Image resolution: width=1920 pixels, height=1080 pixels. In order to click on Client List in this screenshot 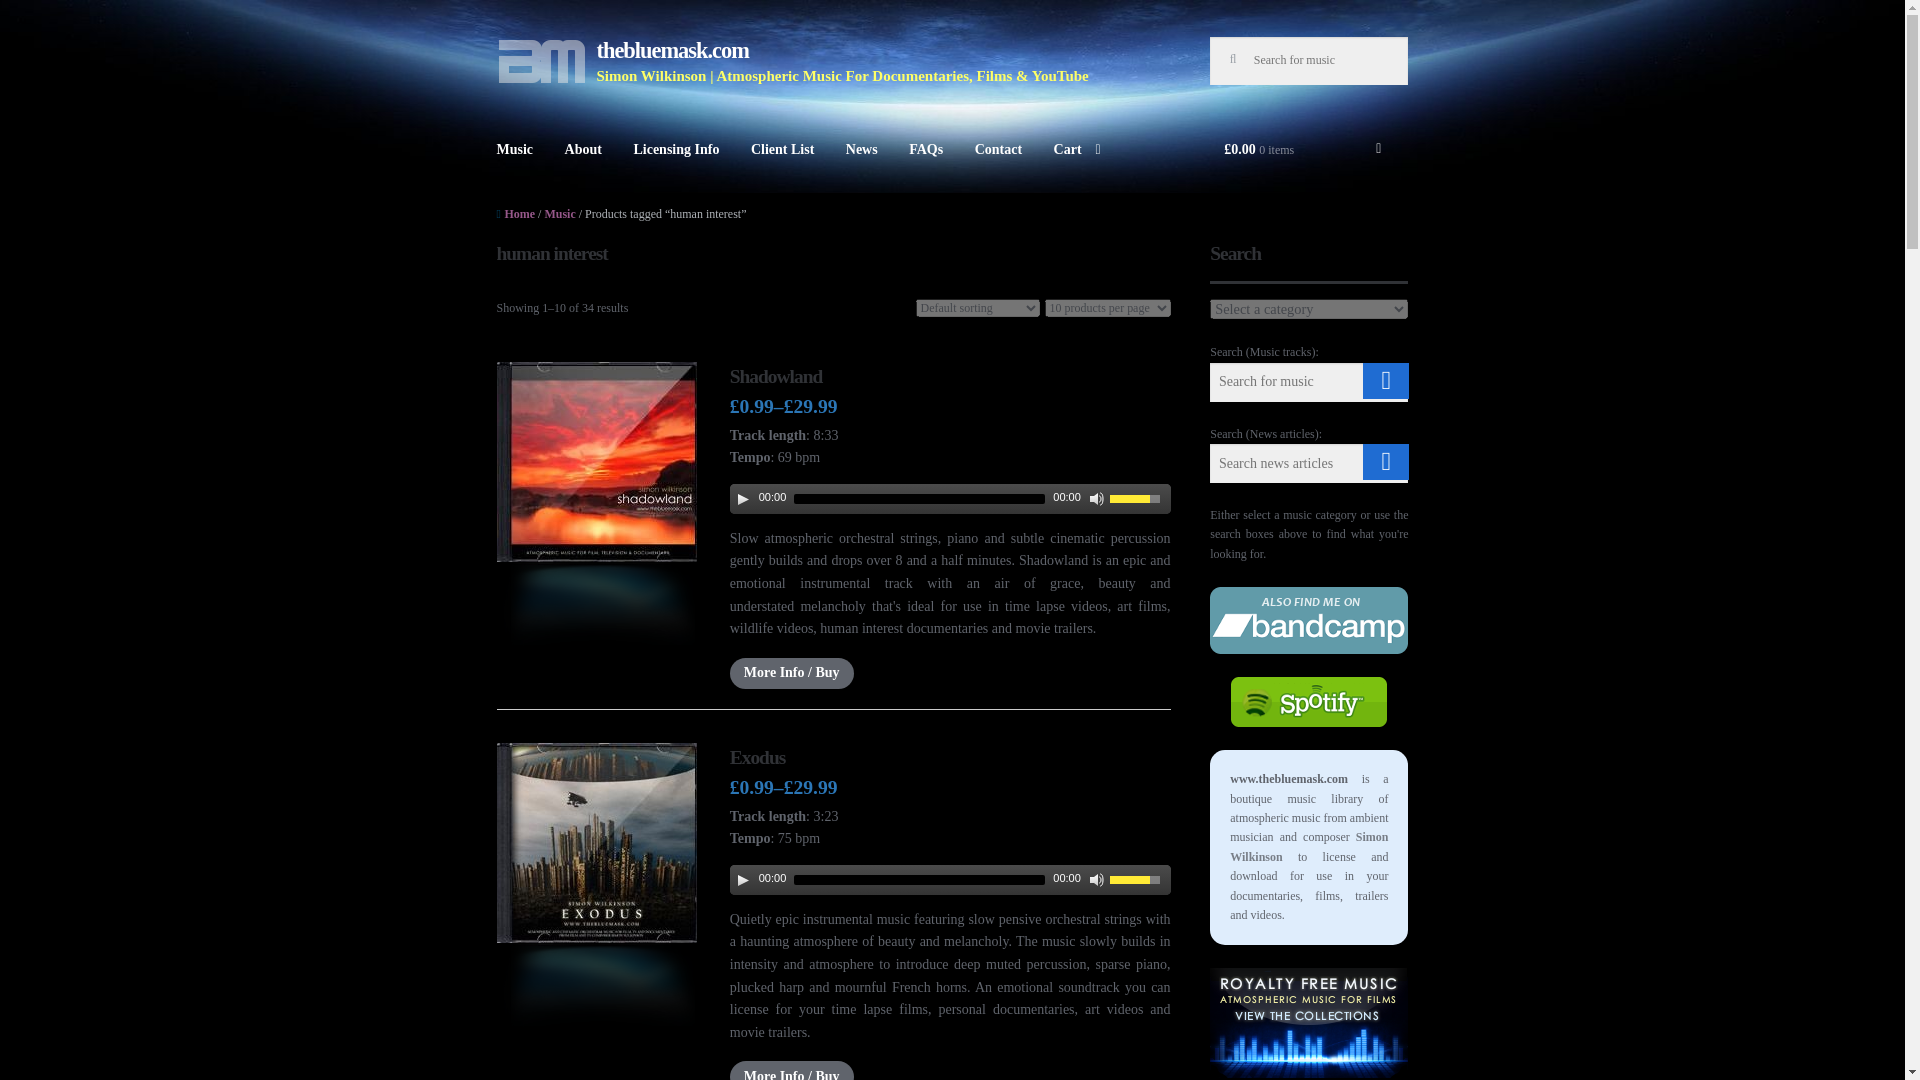, I will do `click(782, 166)`.